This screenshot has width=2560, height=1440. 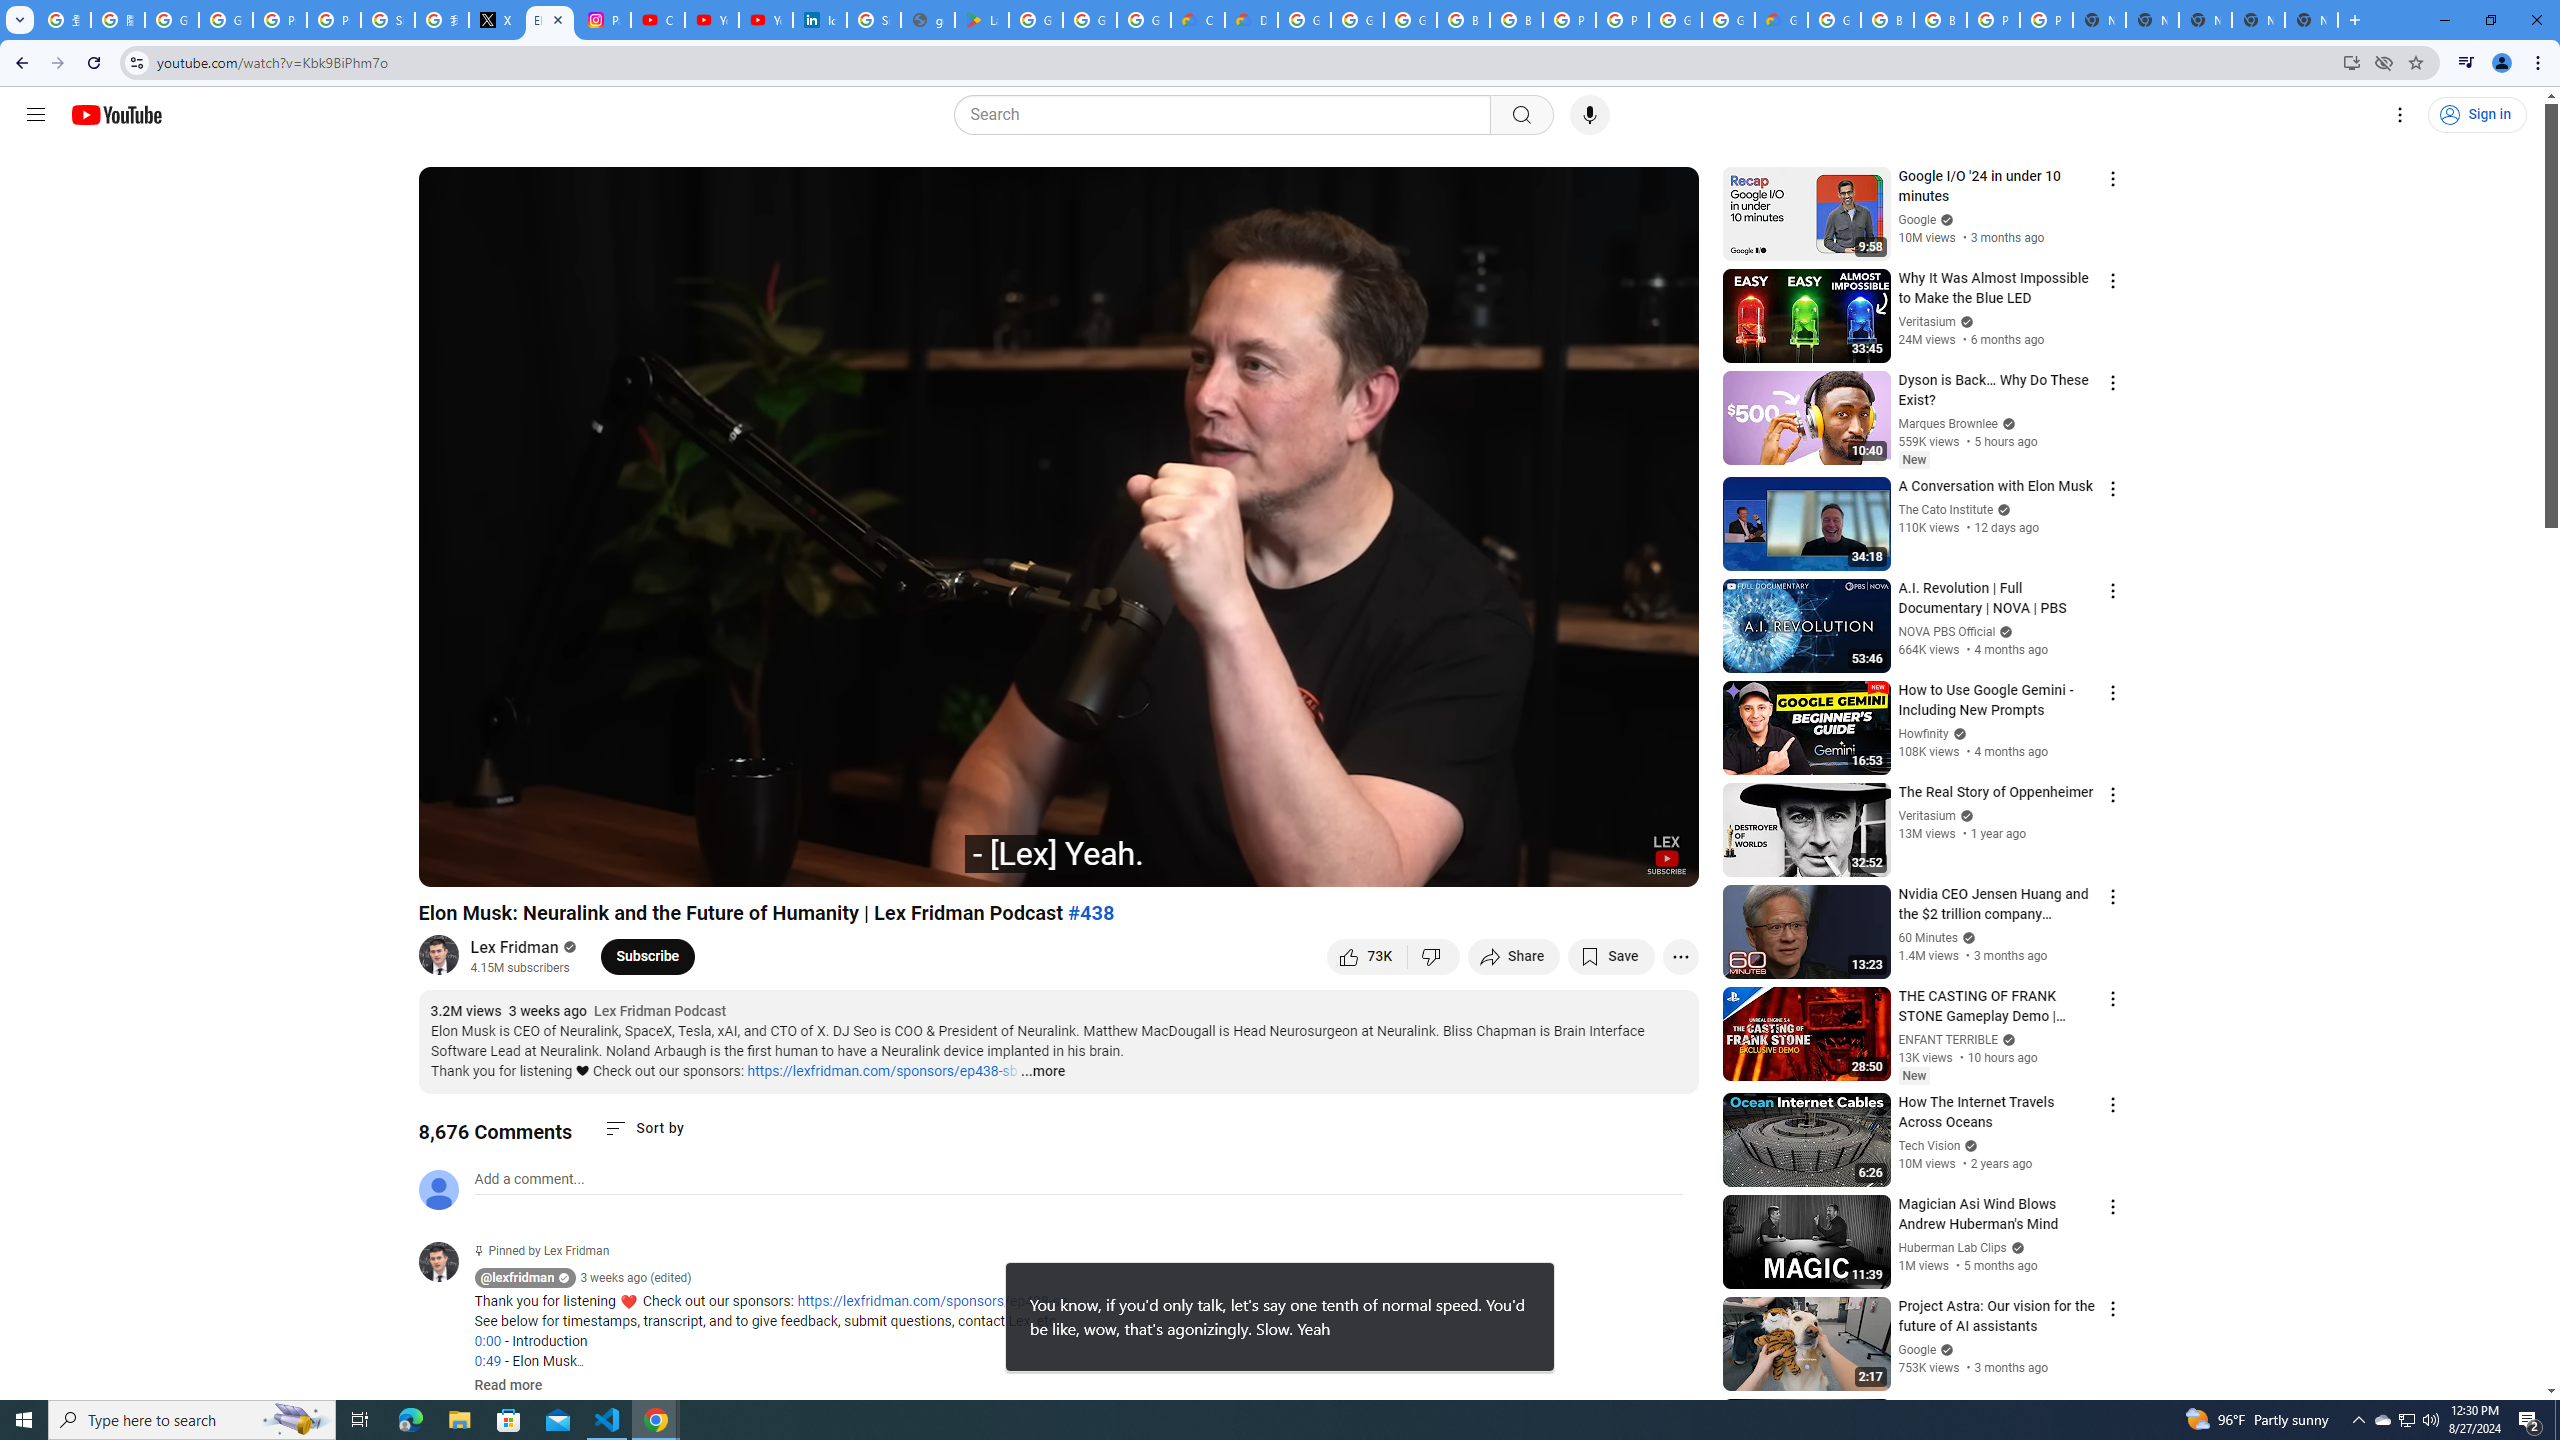 What do you see at coordinates (2350, 62) in the screenshot?
I see `Install YouTube` at bounding box center [2350, 62].